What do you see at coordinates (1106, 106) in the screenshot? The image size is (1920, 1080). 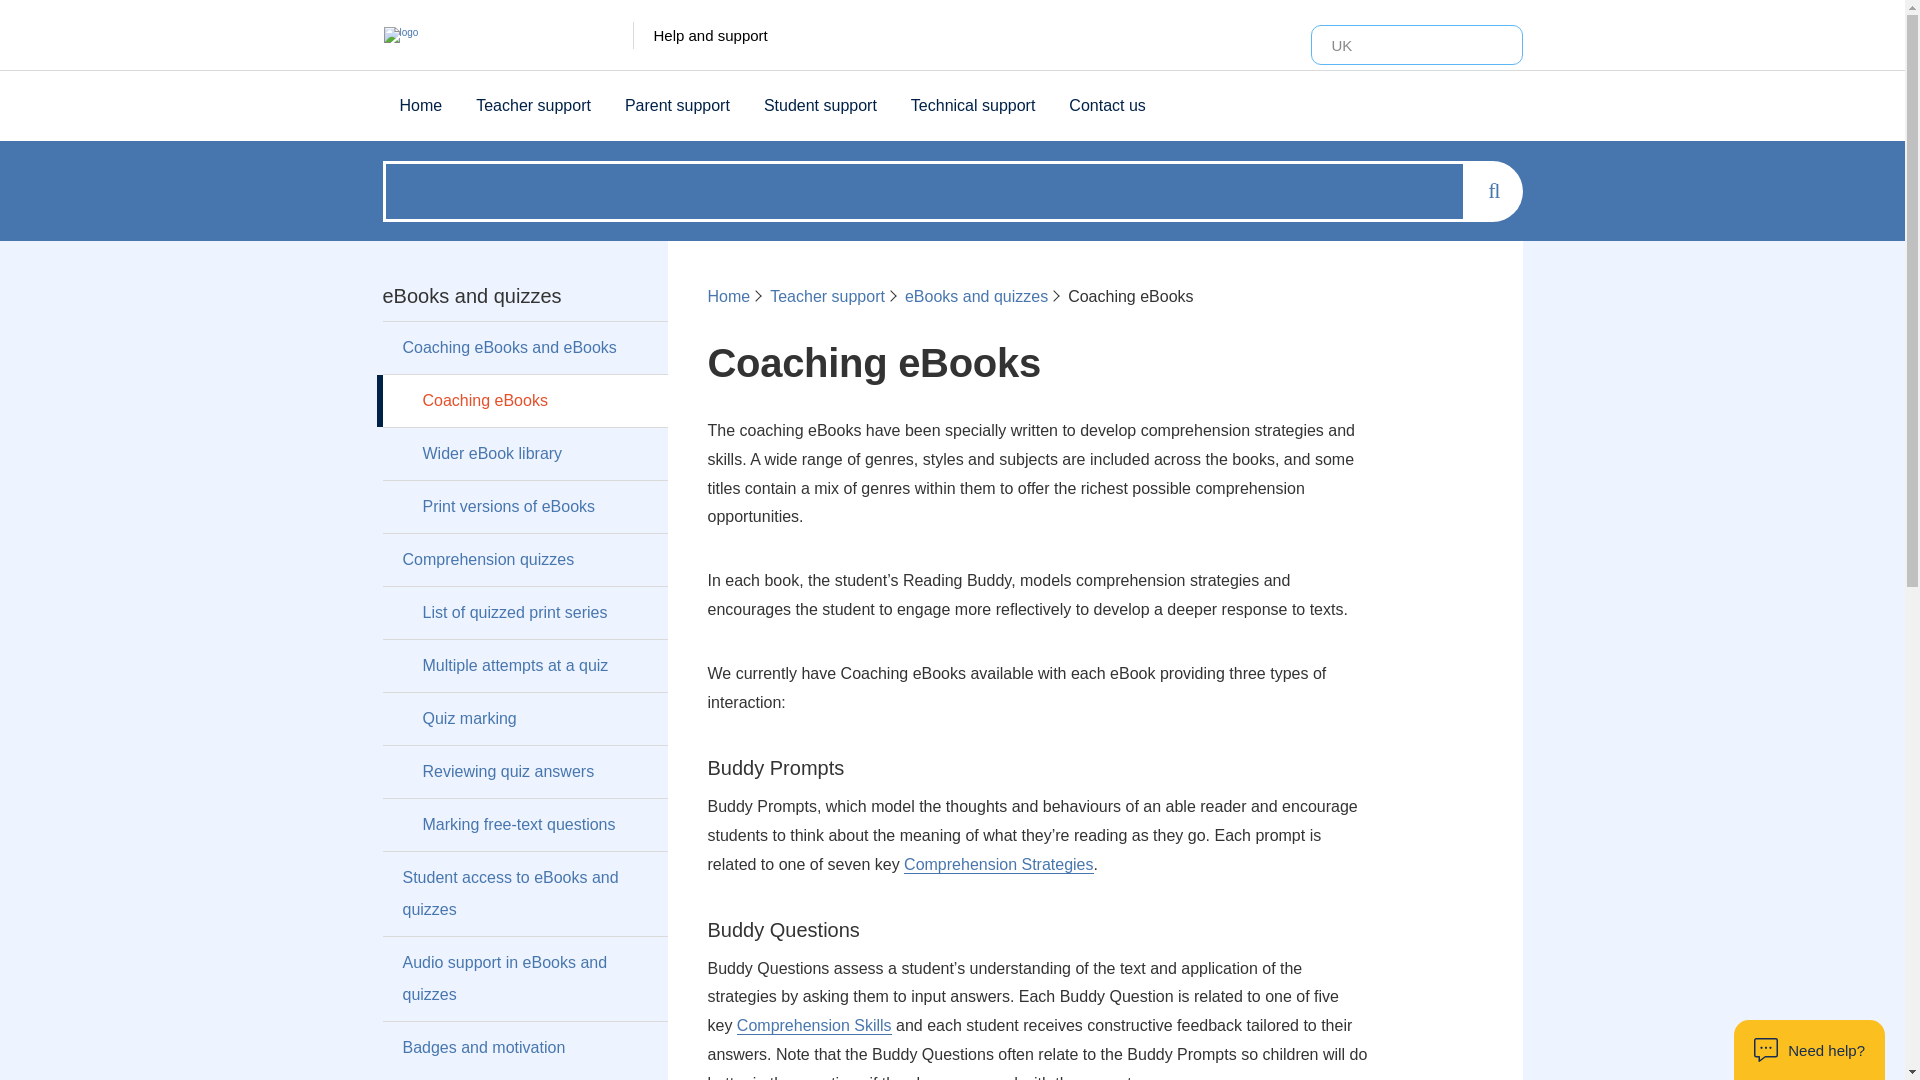 I see `Contact us` at bounding box center [1106, 106].